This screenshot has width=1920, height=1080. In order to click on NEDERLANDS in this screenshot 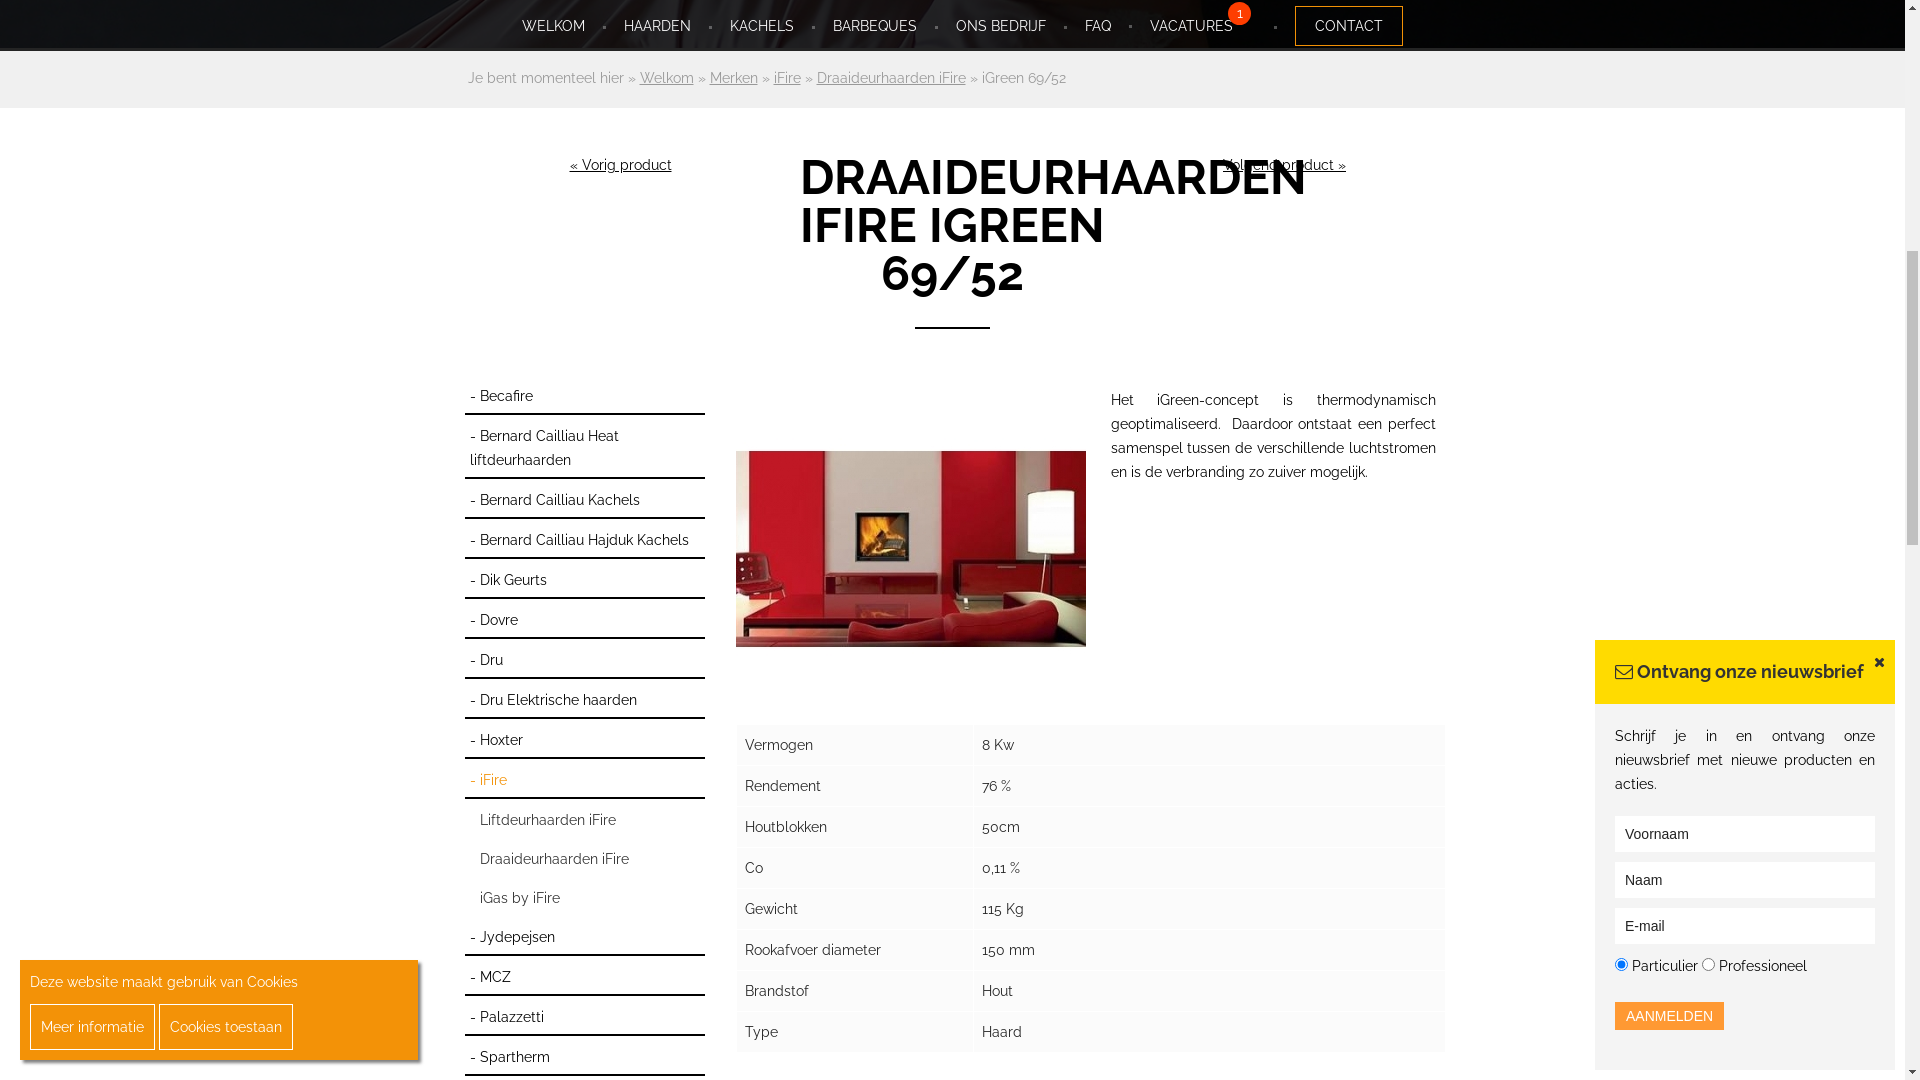, I will do `click(1518, 74)`.